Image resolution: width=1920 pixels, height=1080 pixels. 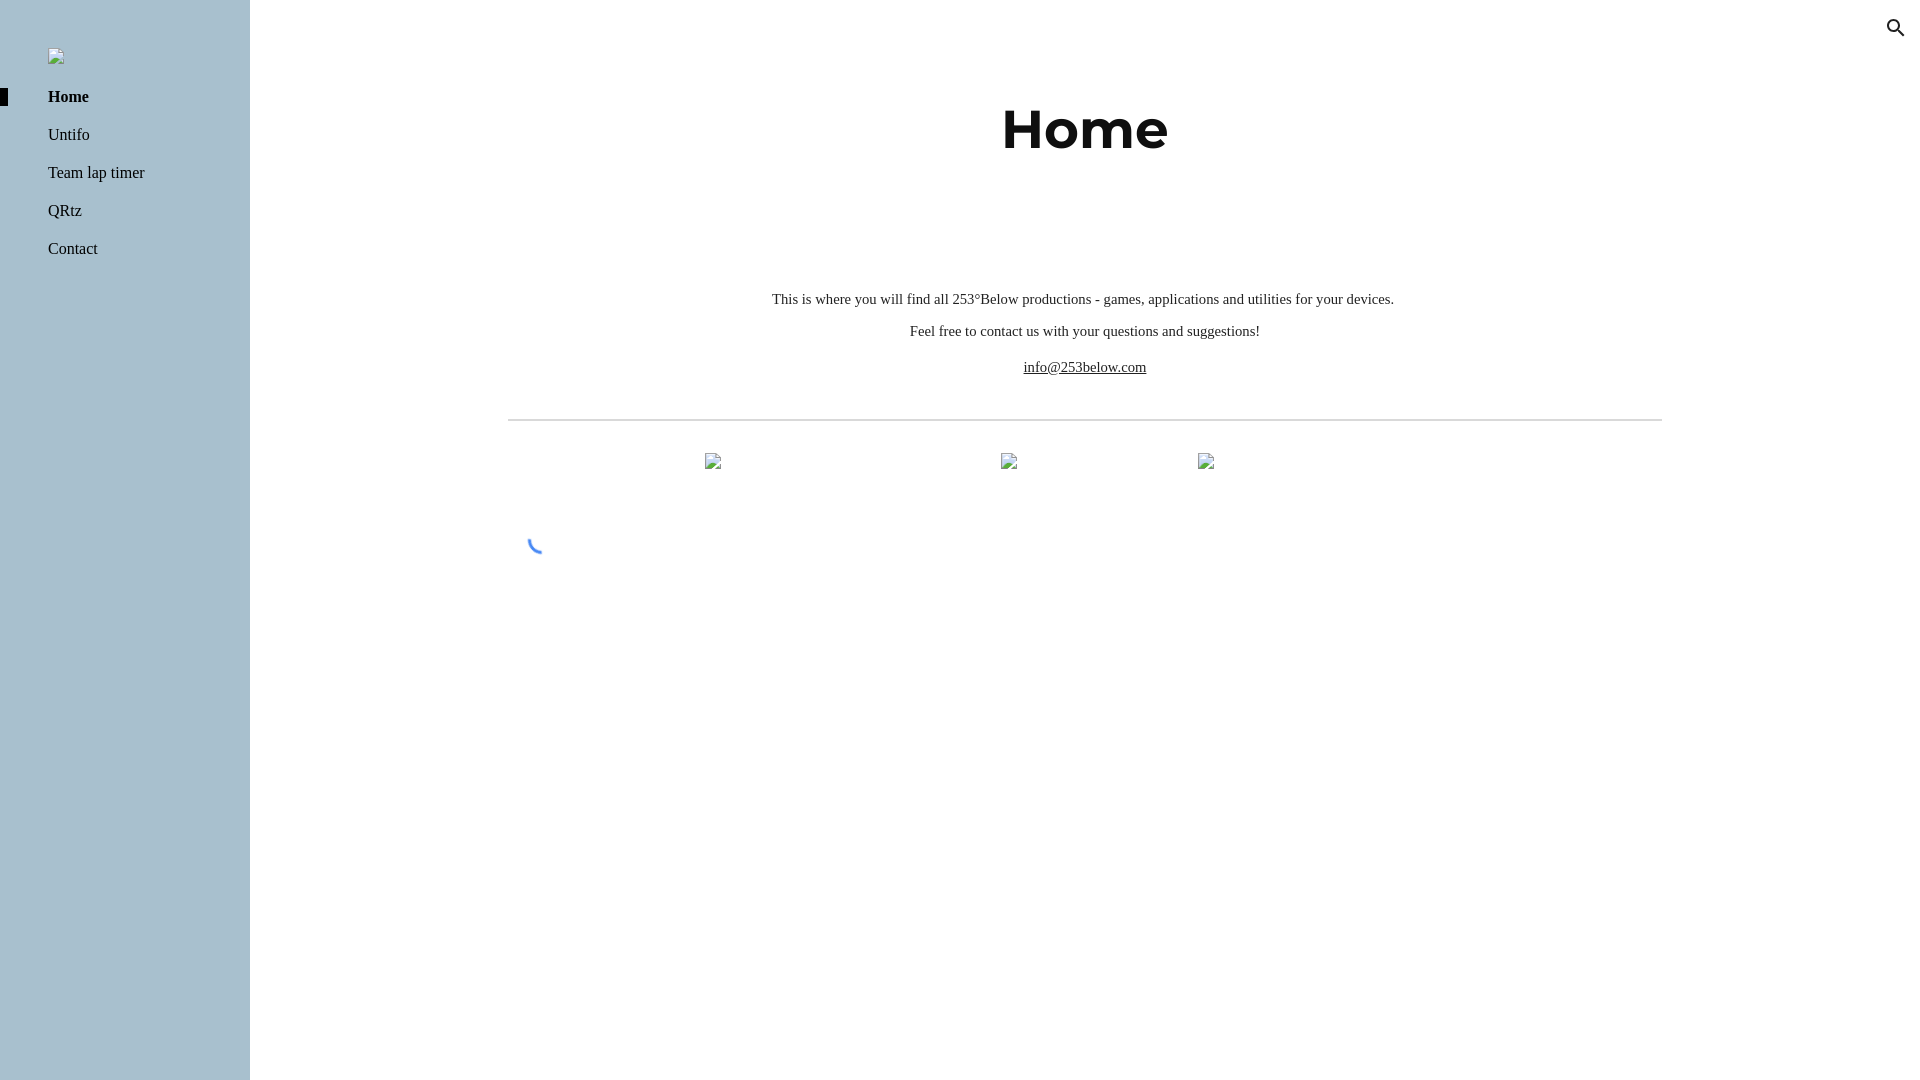 I want to click on QRtz, so click(x=141, y=211).